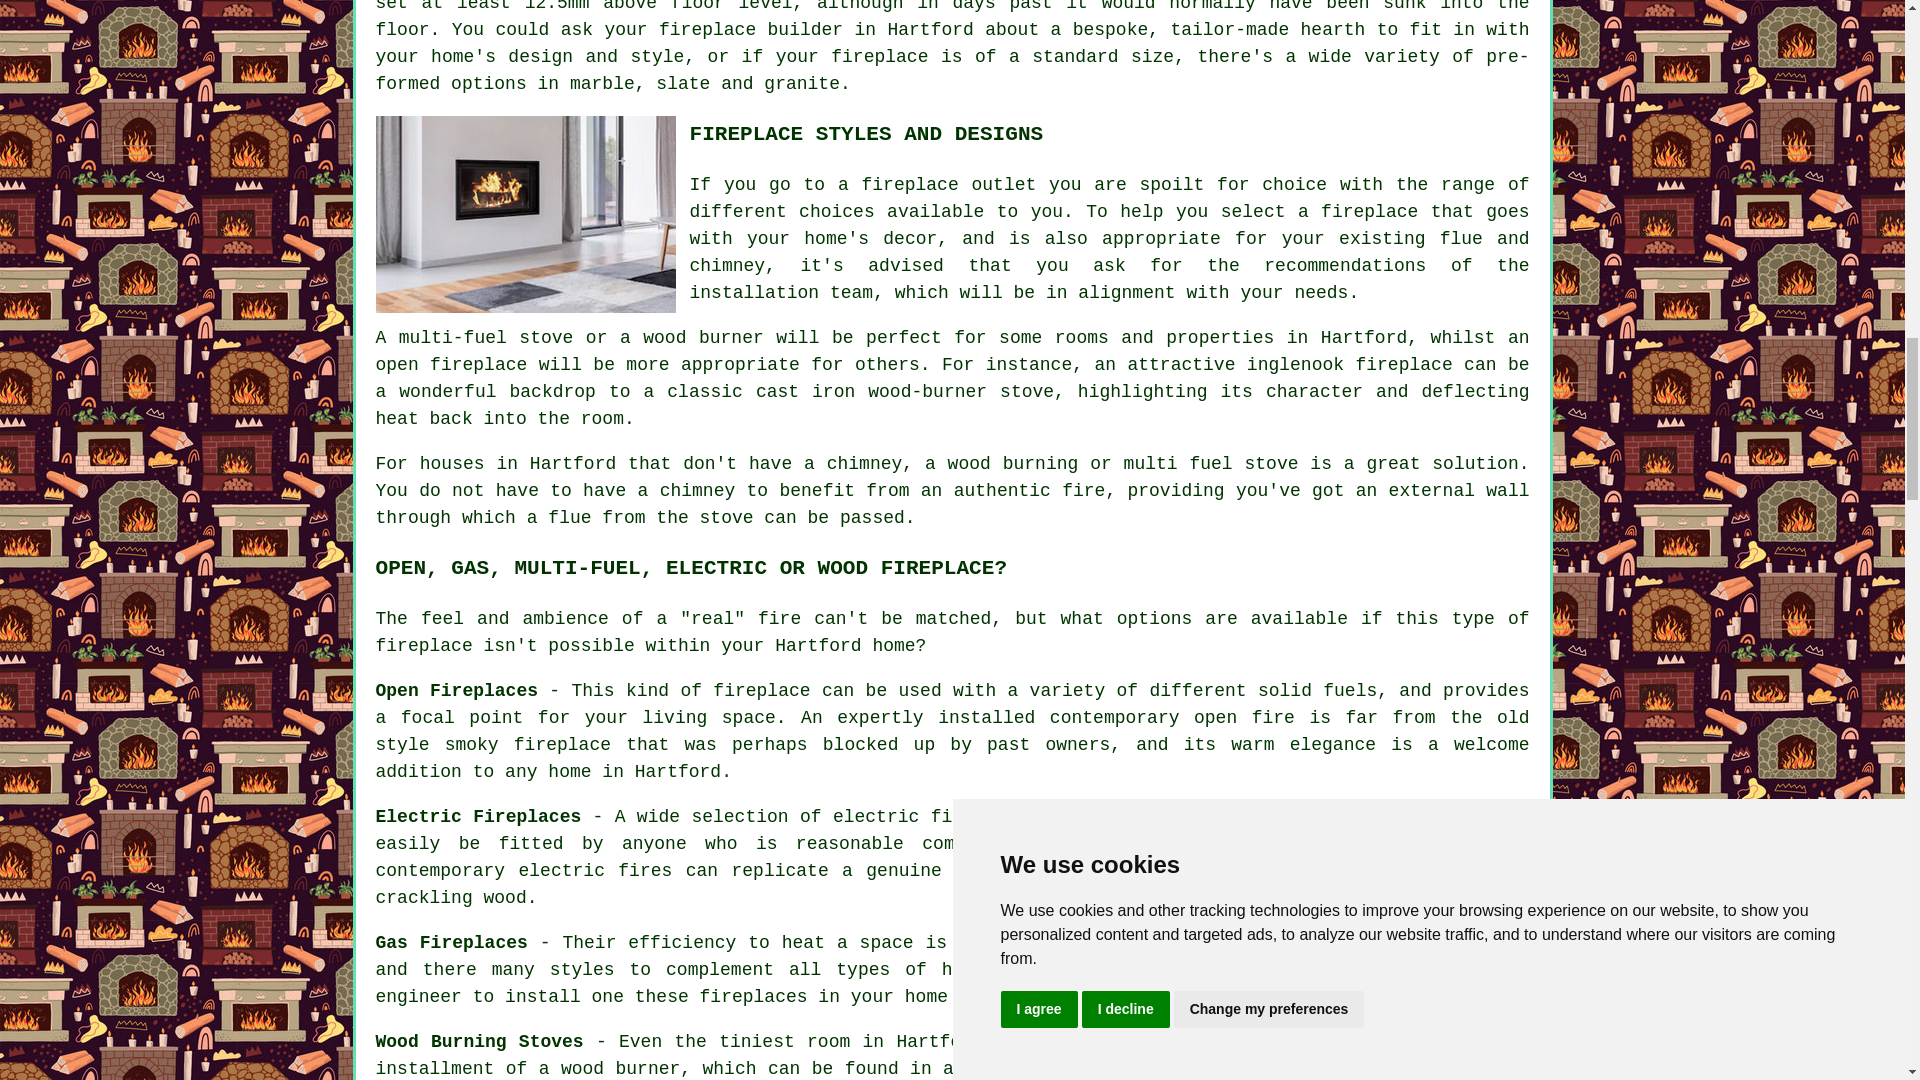 This screenshot has width=1920, height=1080. I want to click on Fireplace Fitters Hartford, so click(1380, 1054).